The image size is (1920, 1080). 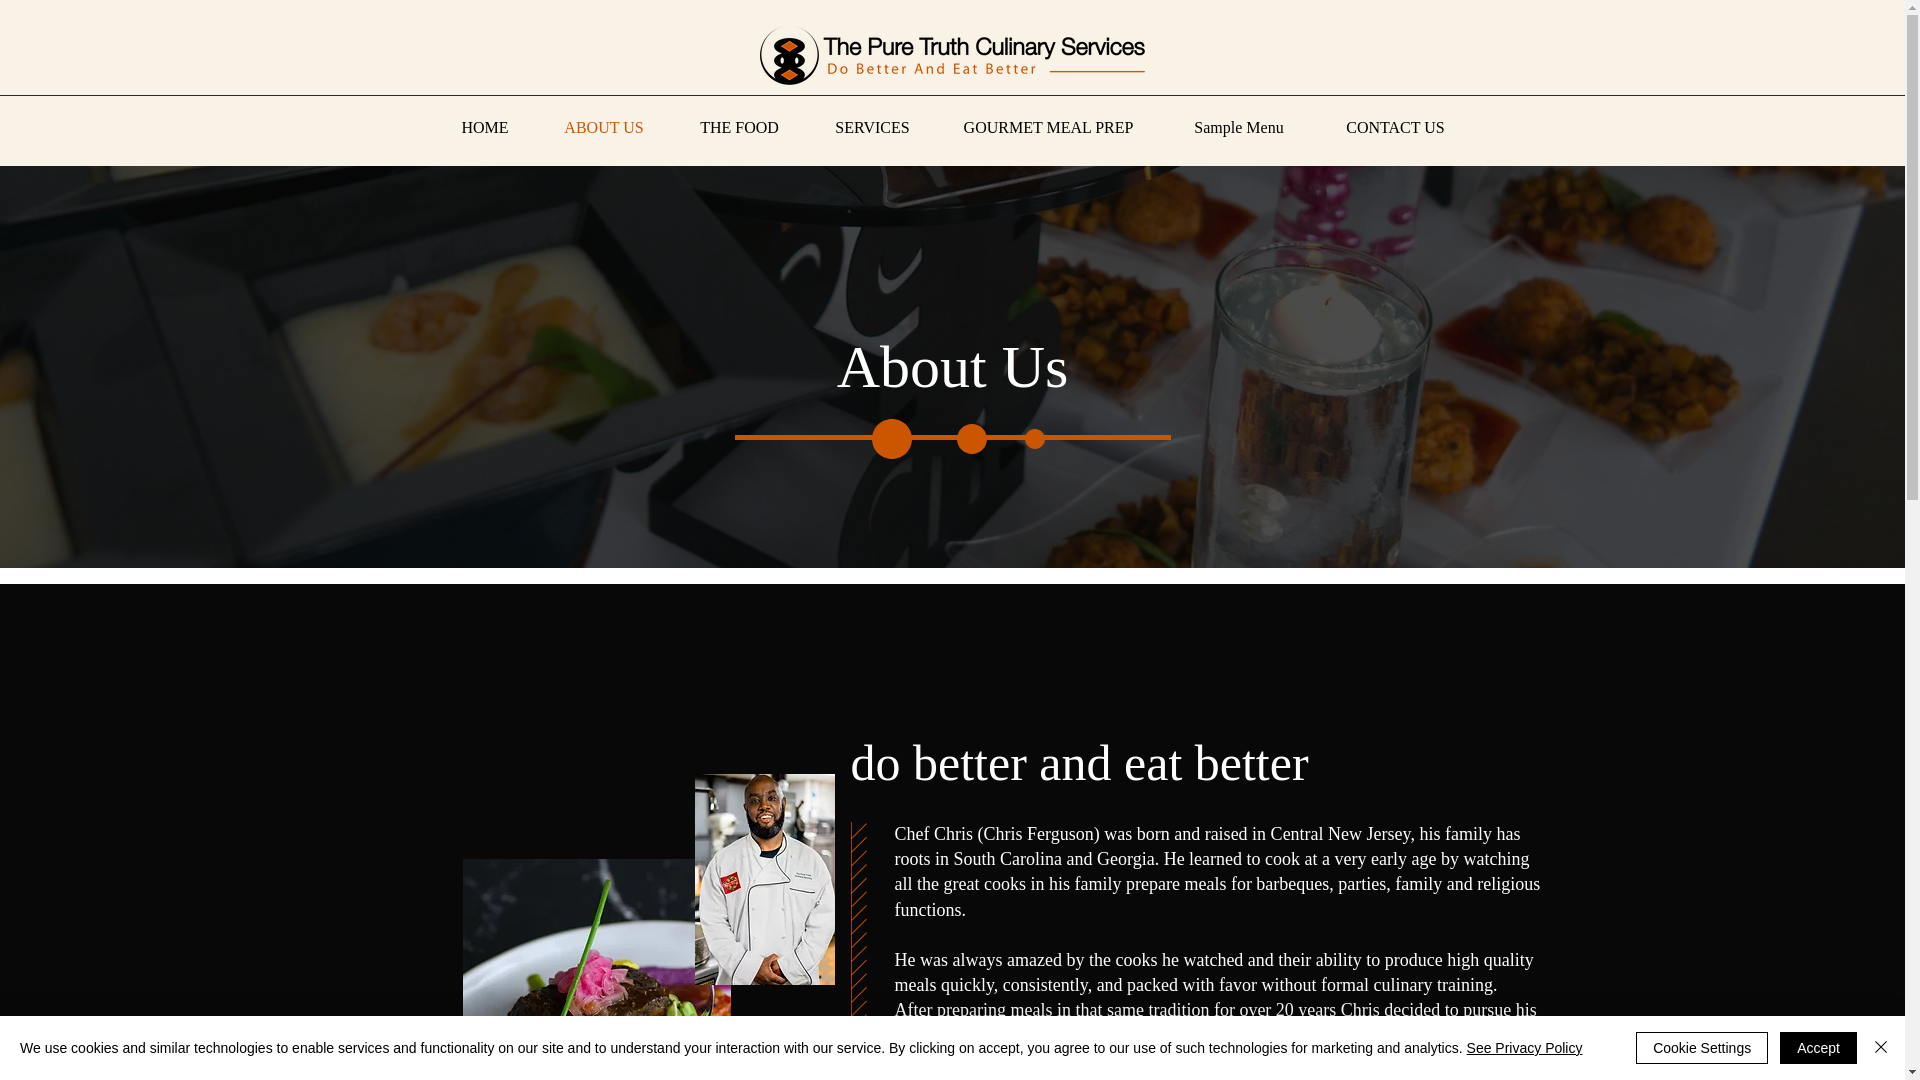 I want to click on ABOUT US, so click(x=602, y=127).